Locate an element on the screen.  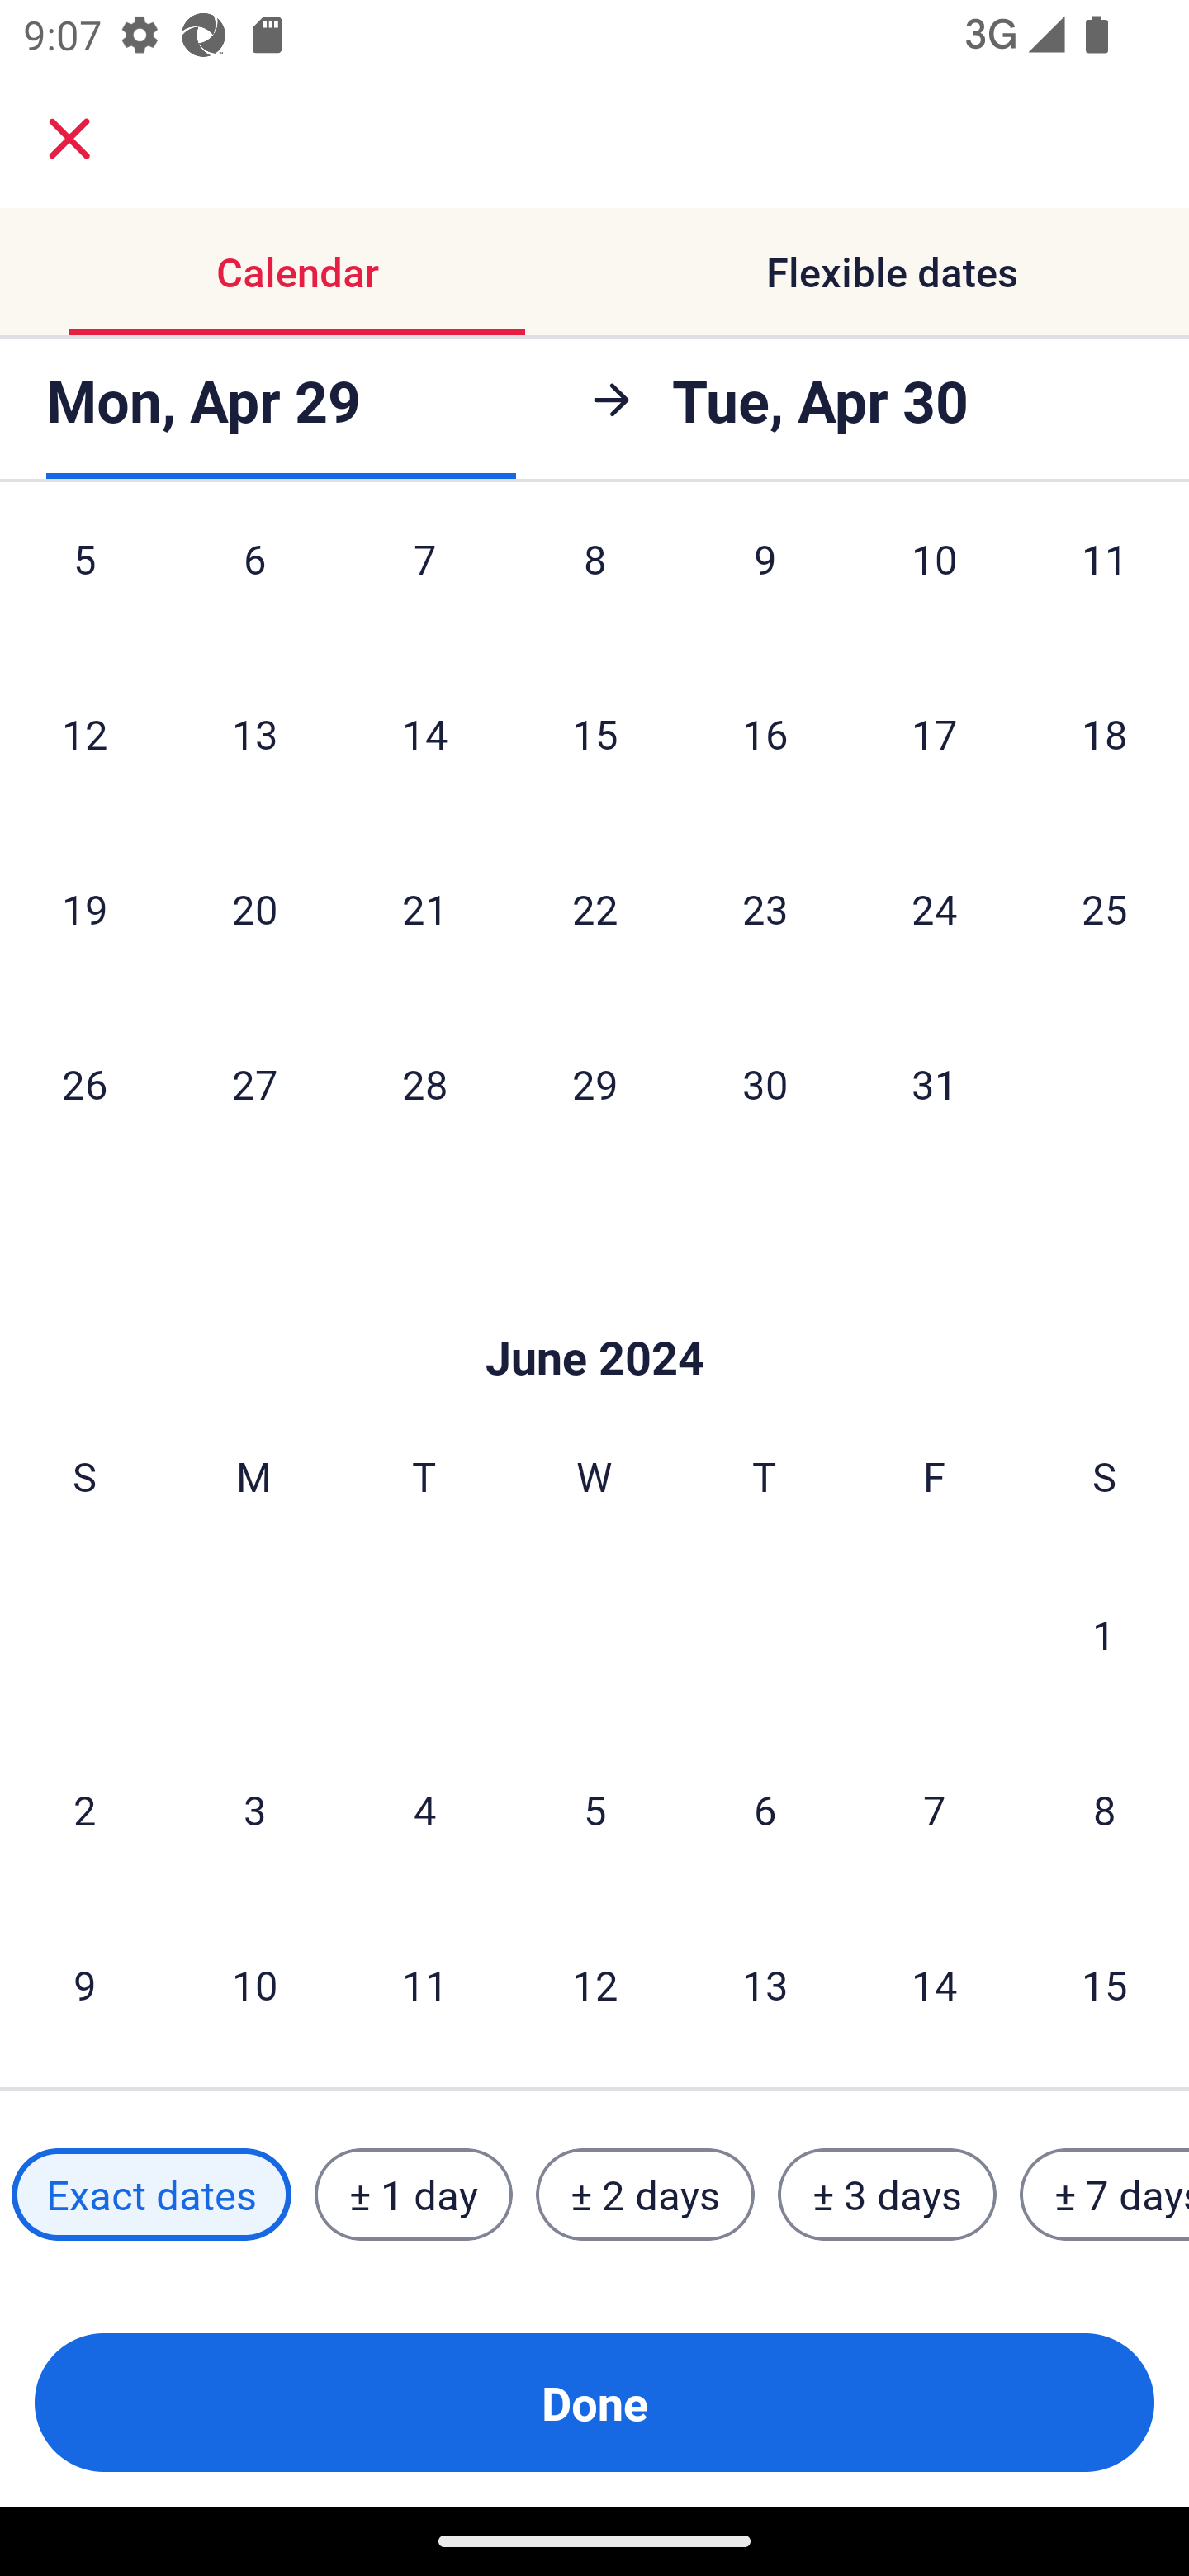
Exact dates is located at coordinates (151, 2195).